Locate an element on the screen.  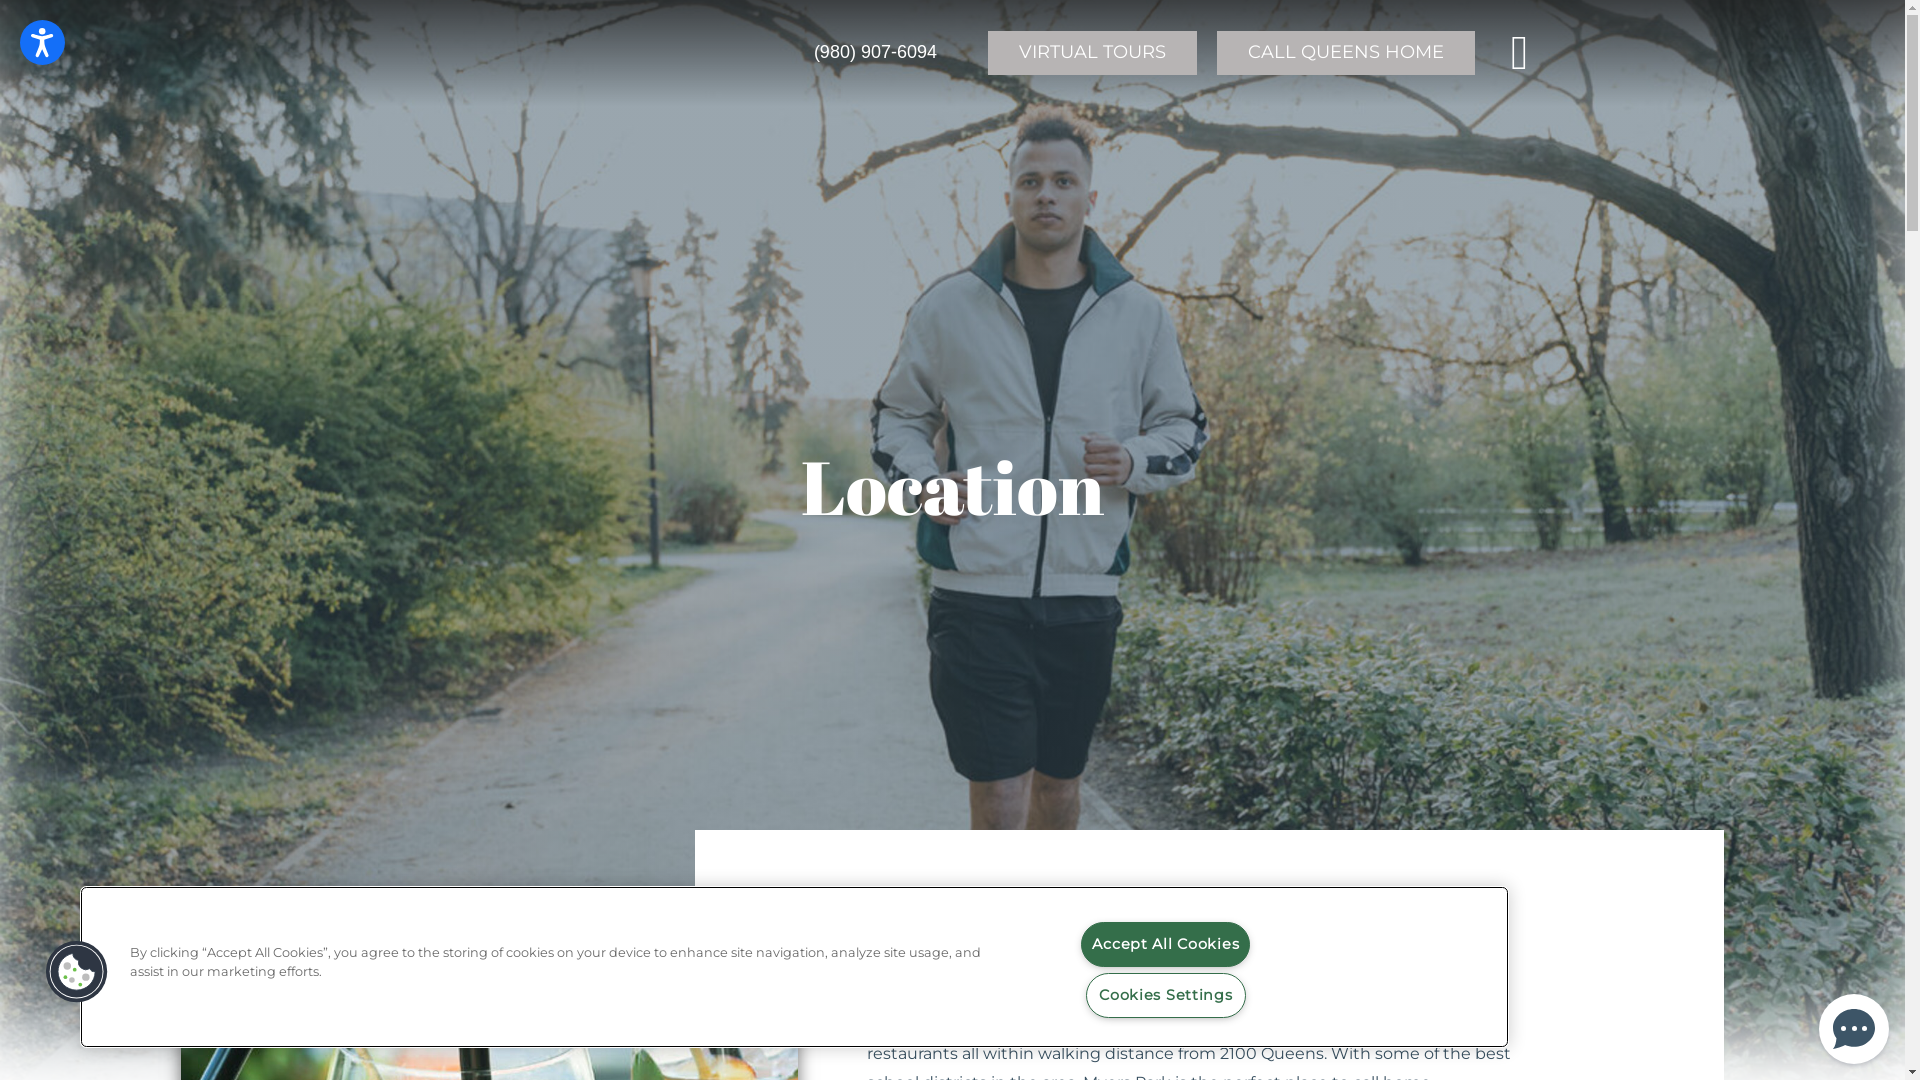
Accept All Cookies is located at coordinates (1166, 944).